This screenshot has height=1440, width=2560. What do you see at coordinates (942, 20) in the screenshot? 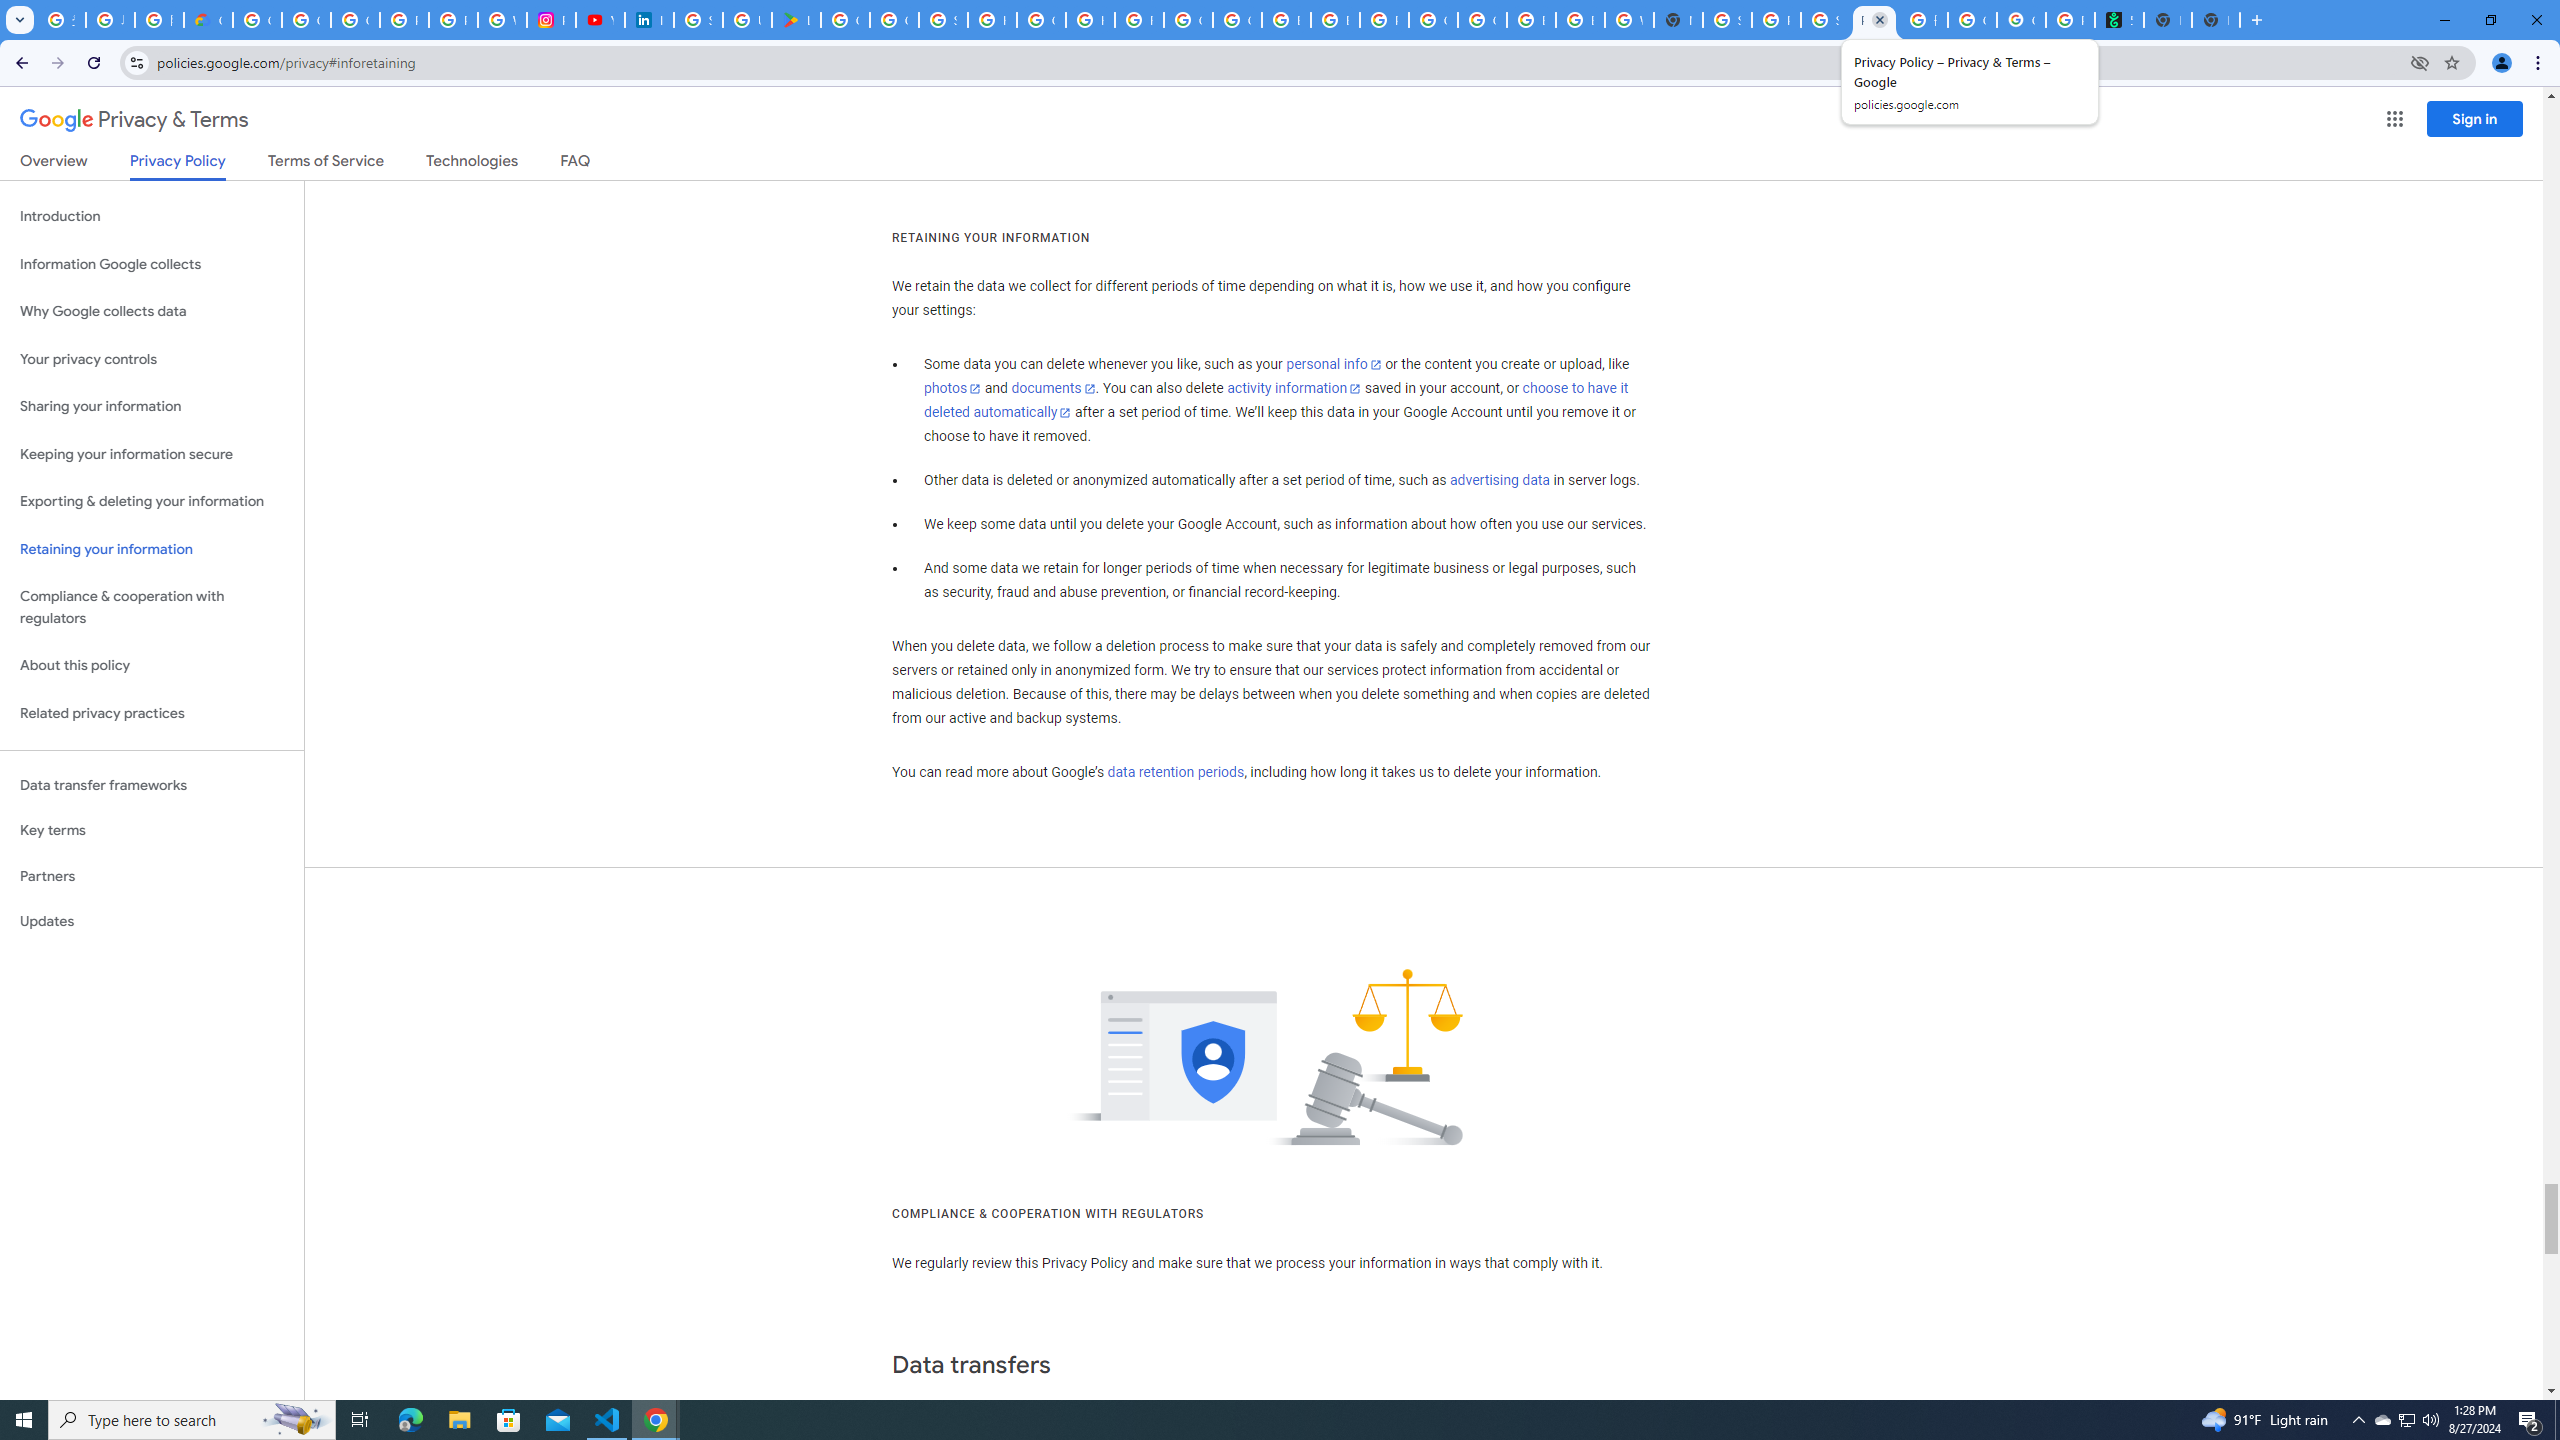
I see `Sign in - Google Accounts` at bounding box center [942, 20].